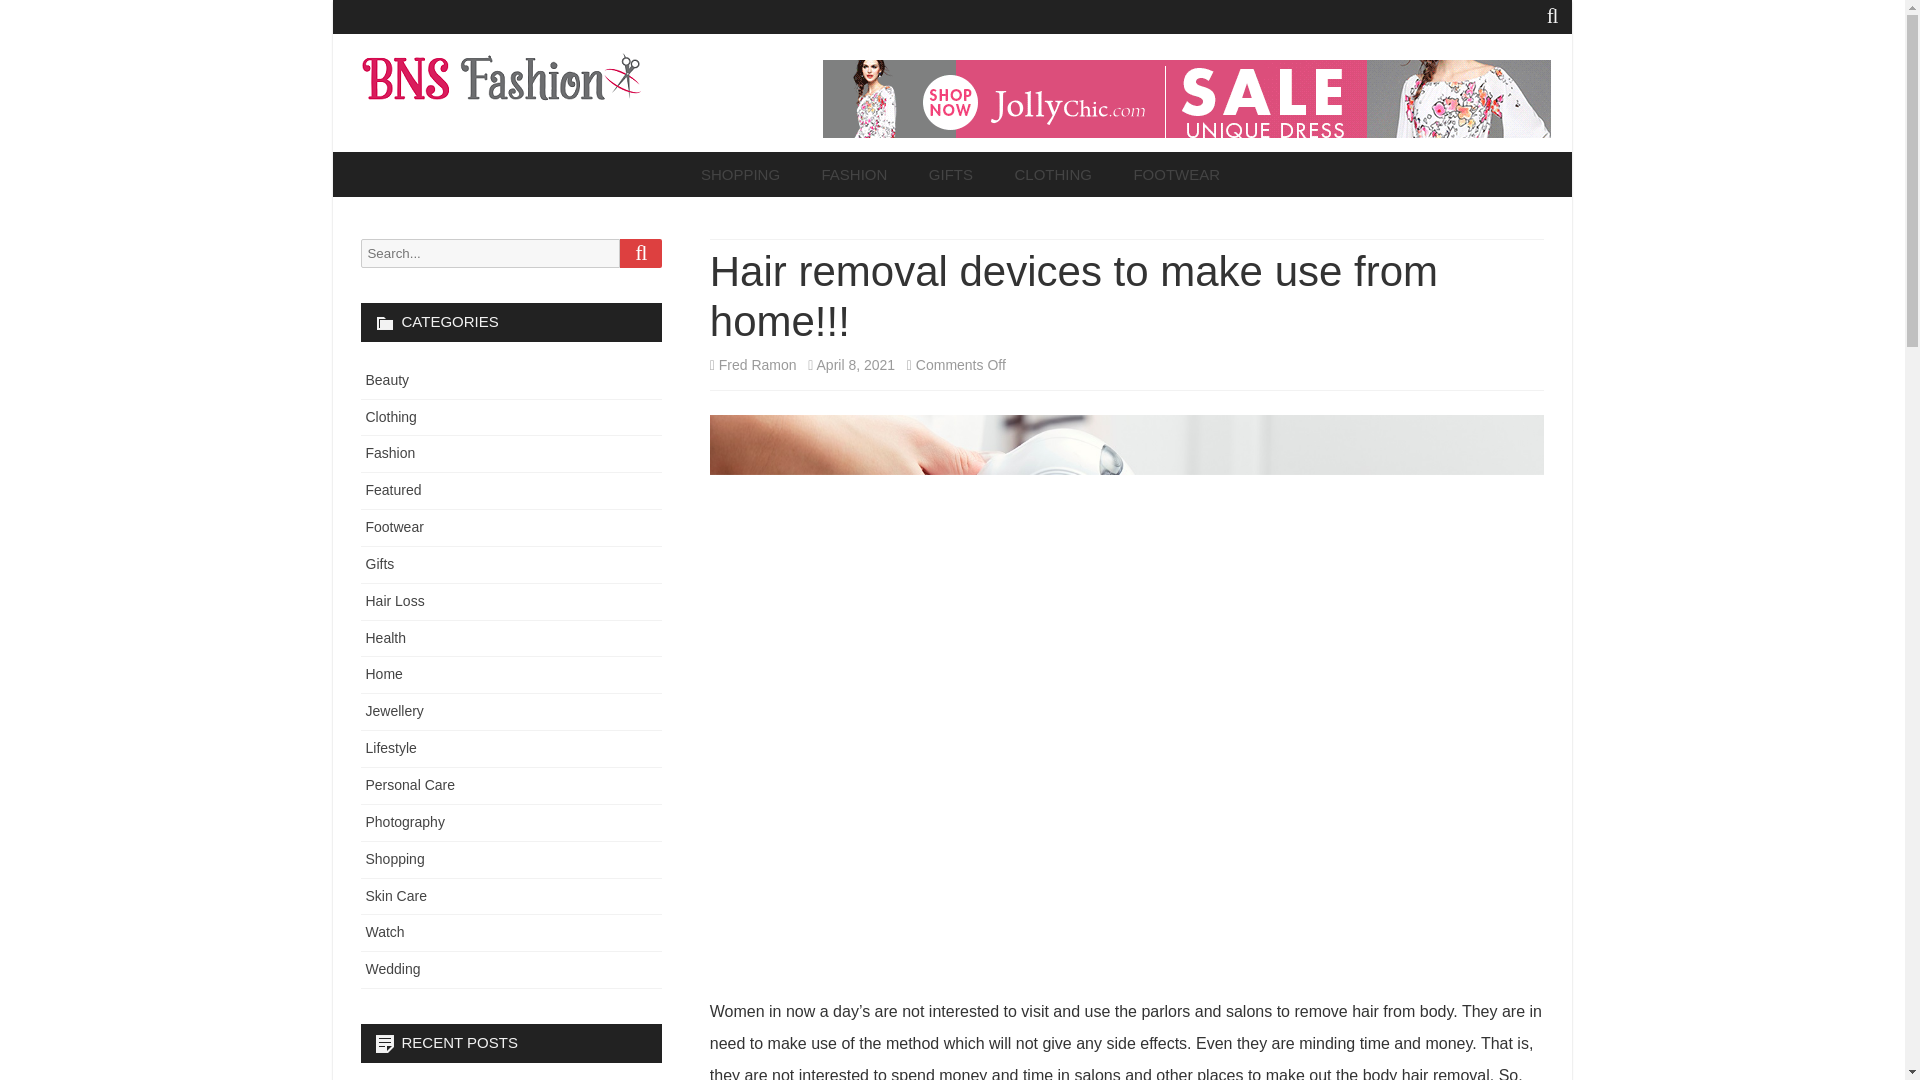 The image size is (1920, 1080). Describe the element at coordinates (395, 600) in the screenshot. I see `Hair Loss` at that location.